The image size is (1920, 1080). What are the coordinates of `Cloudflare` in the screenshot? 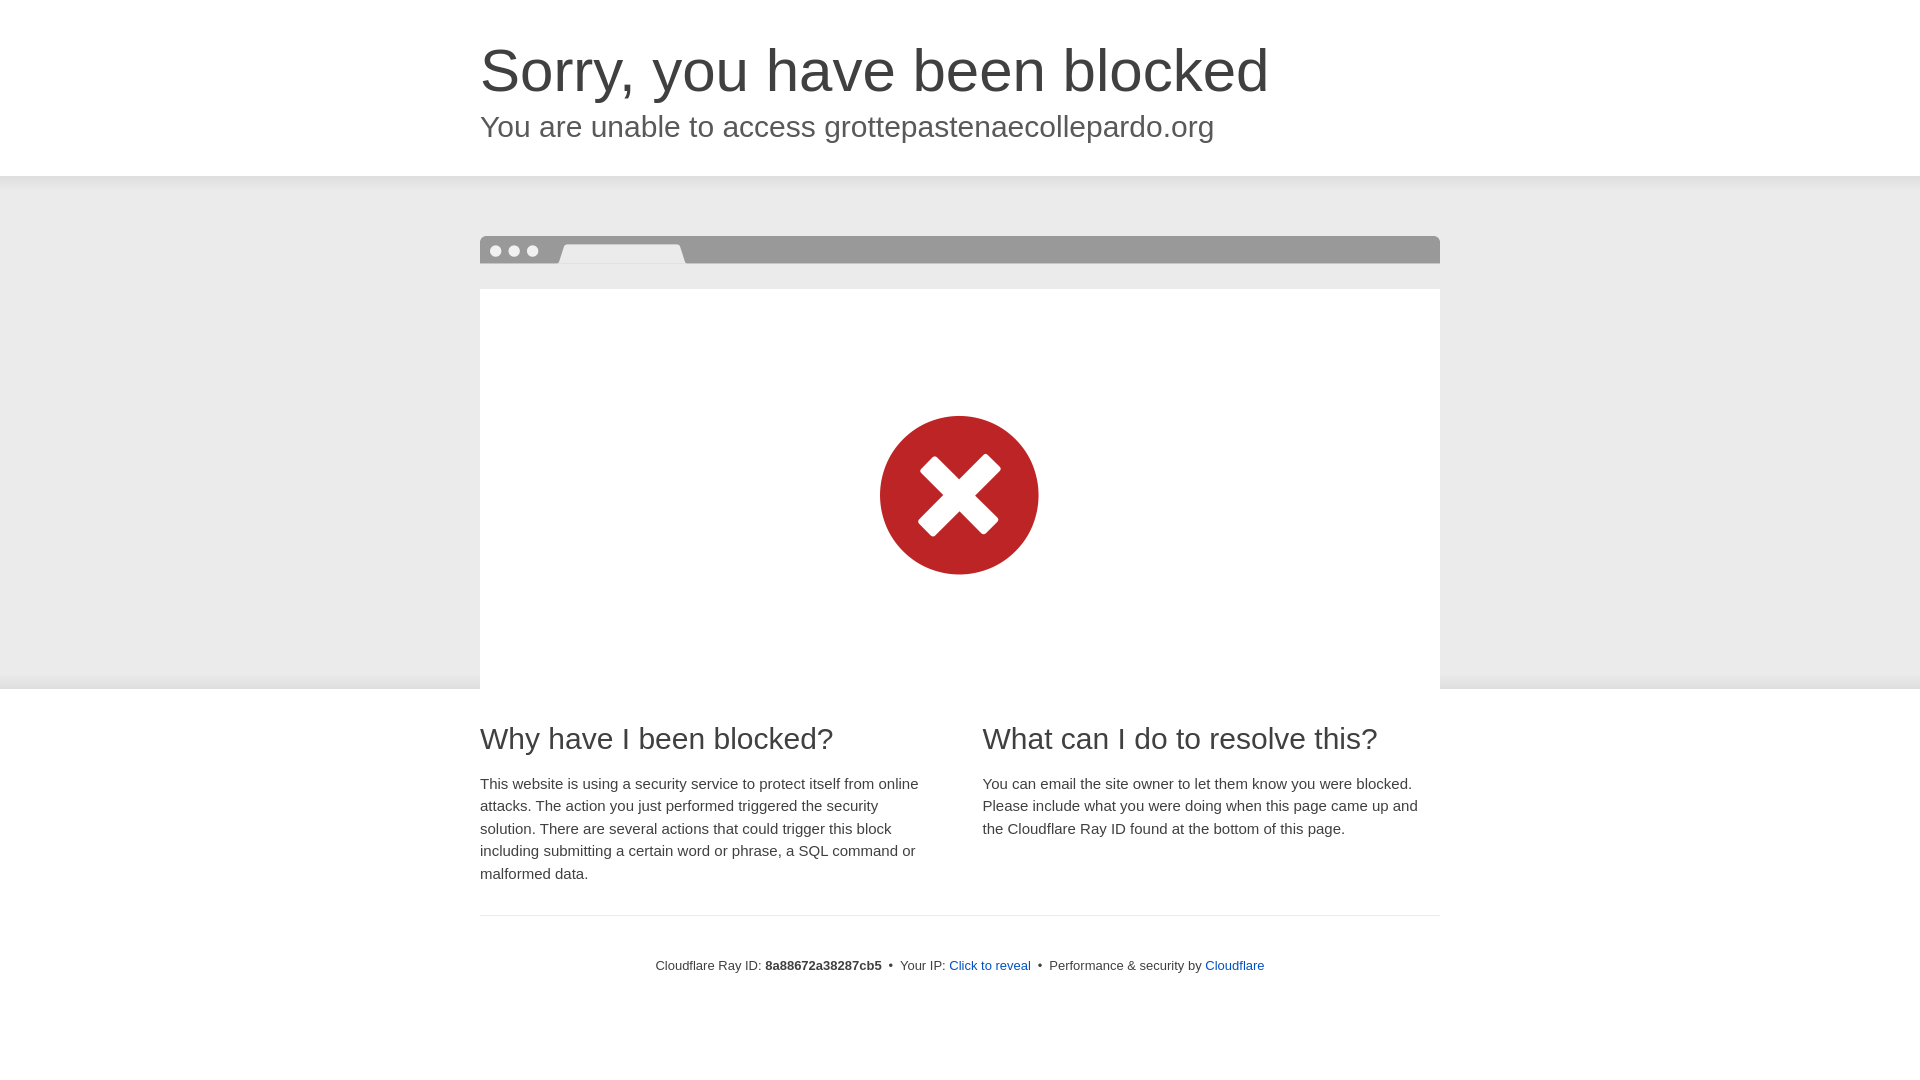 It's located at (1234, 965).